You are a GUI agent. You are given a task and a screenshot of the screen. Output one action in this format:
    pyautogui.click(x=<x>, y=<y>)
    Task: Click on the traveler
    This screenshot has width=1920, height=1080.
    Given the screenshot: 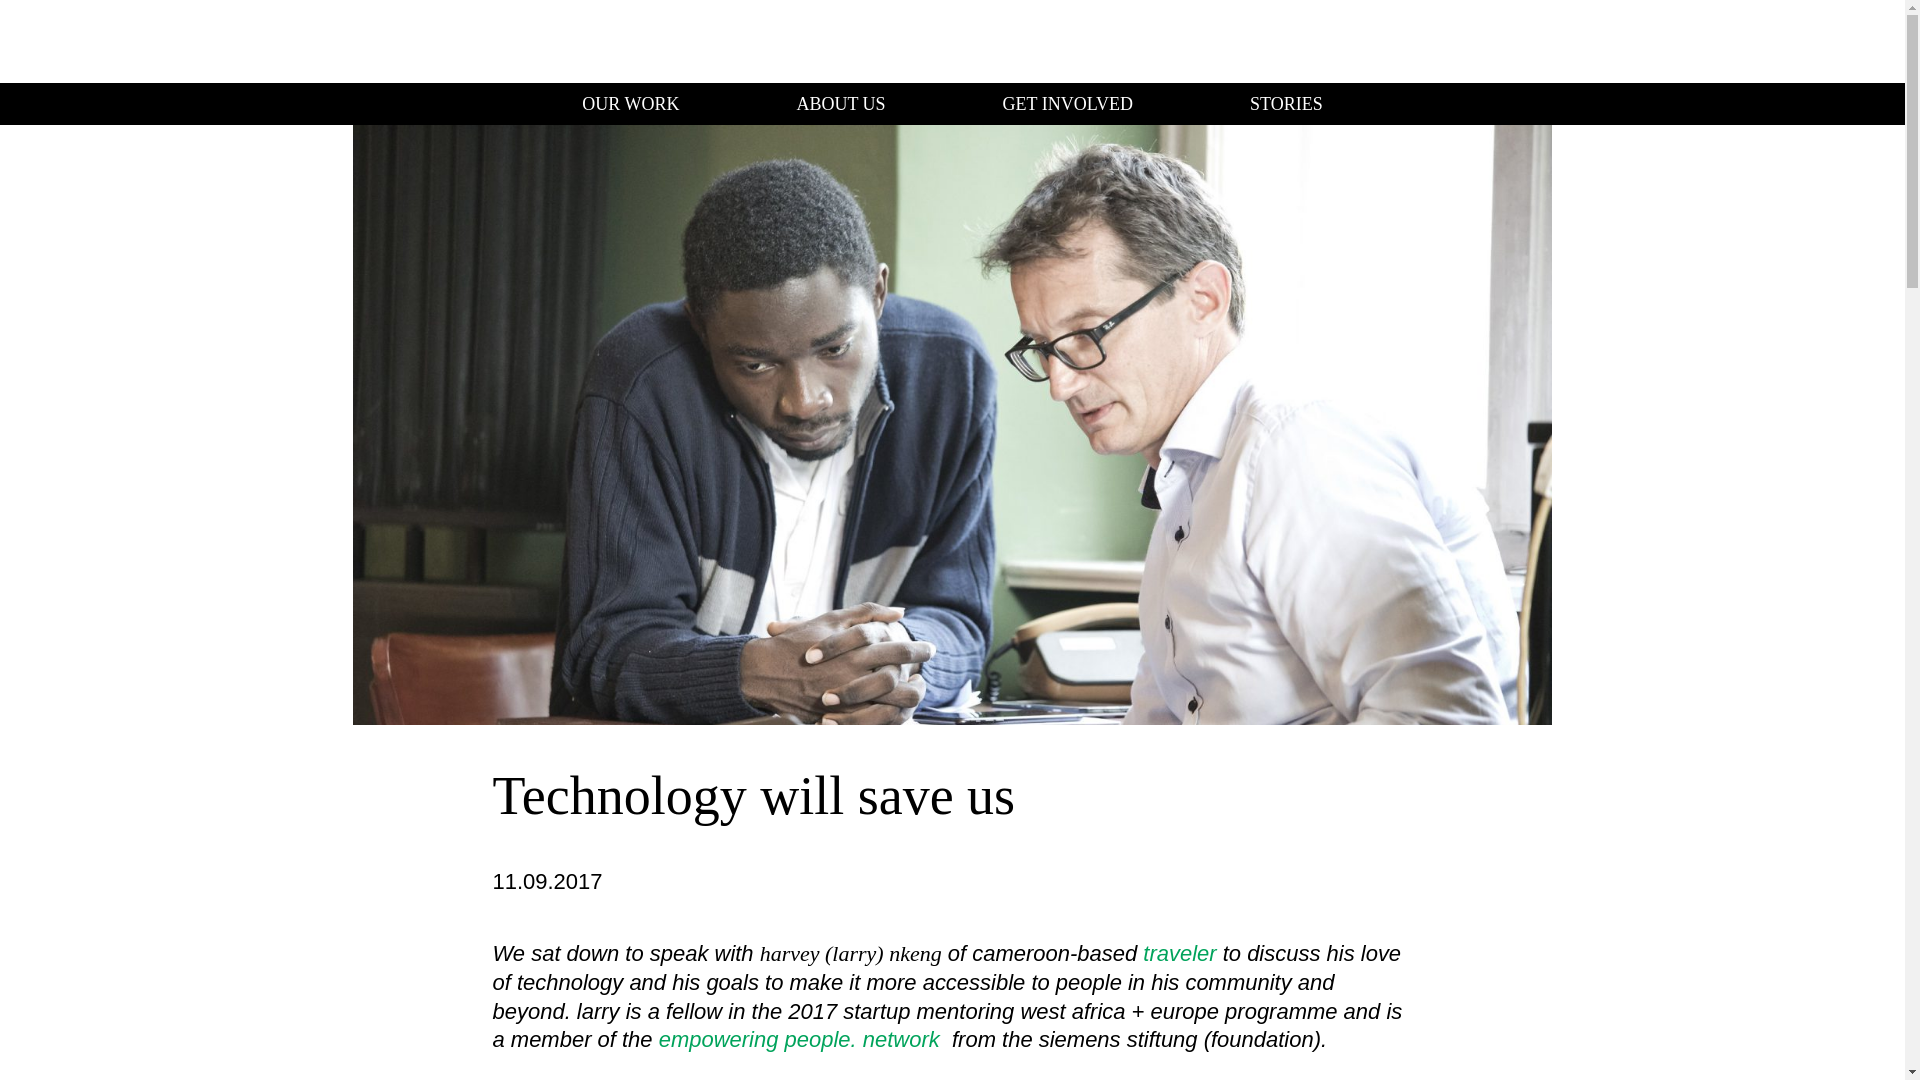 What is the action you would take?
    pyautogui.click(x=1178, y=952)
    